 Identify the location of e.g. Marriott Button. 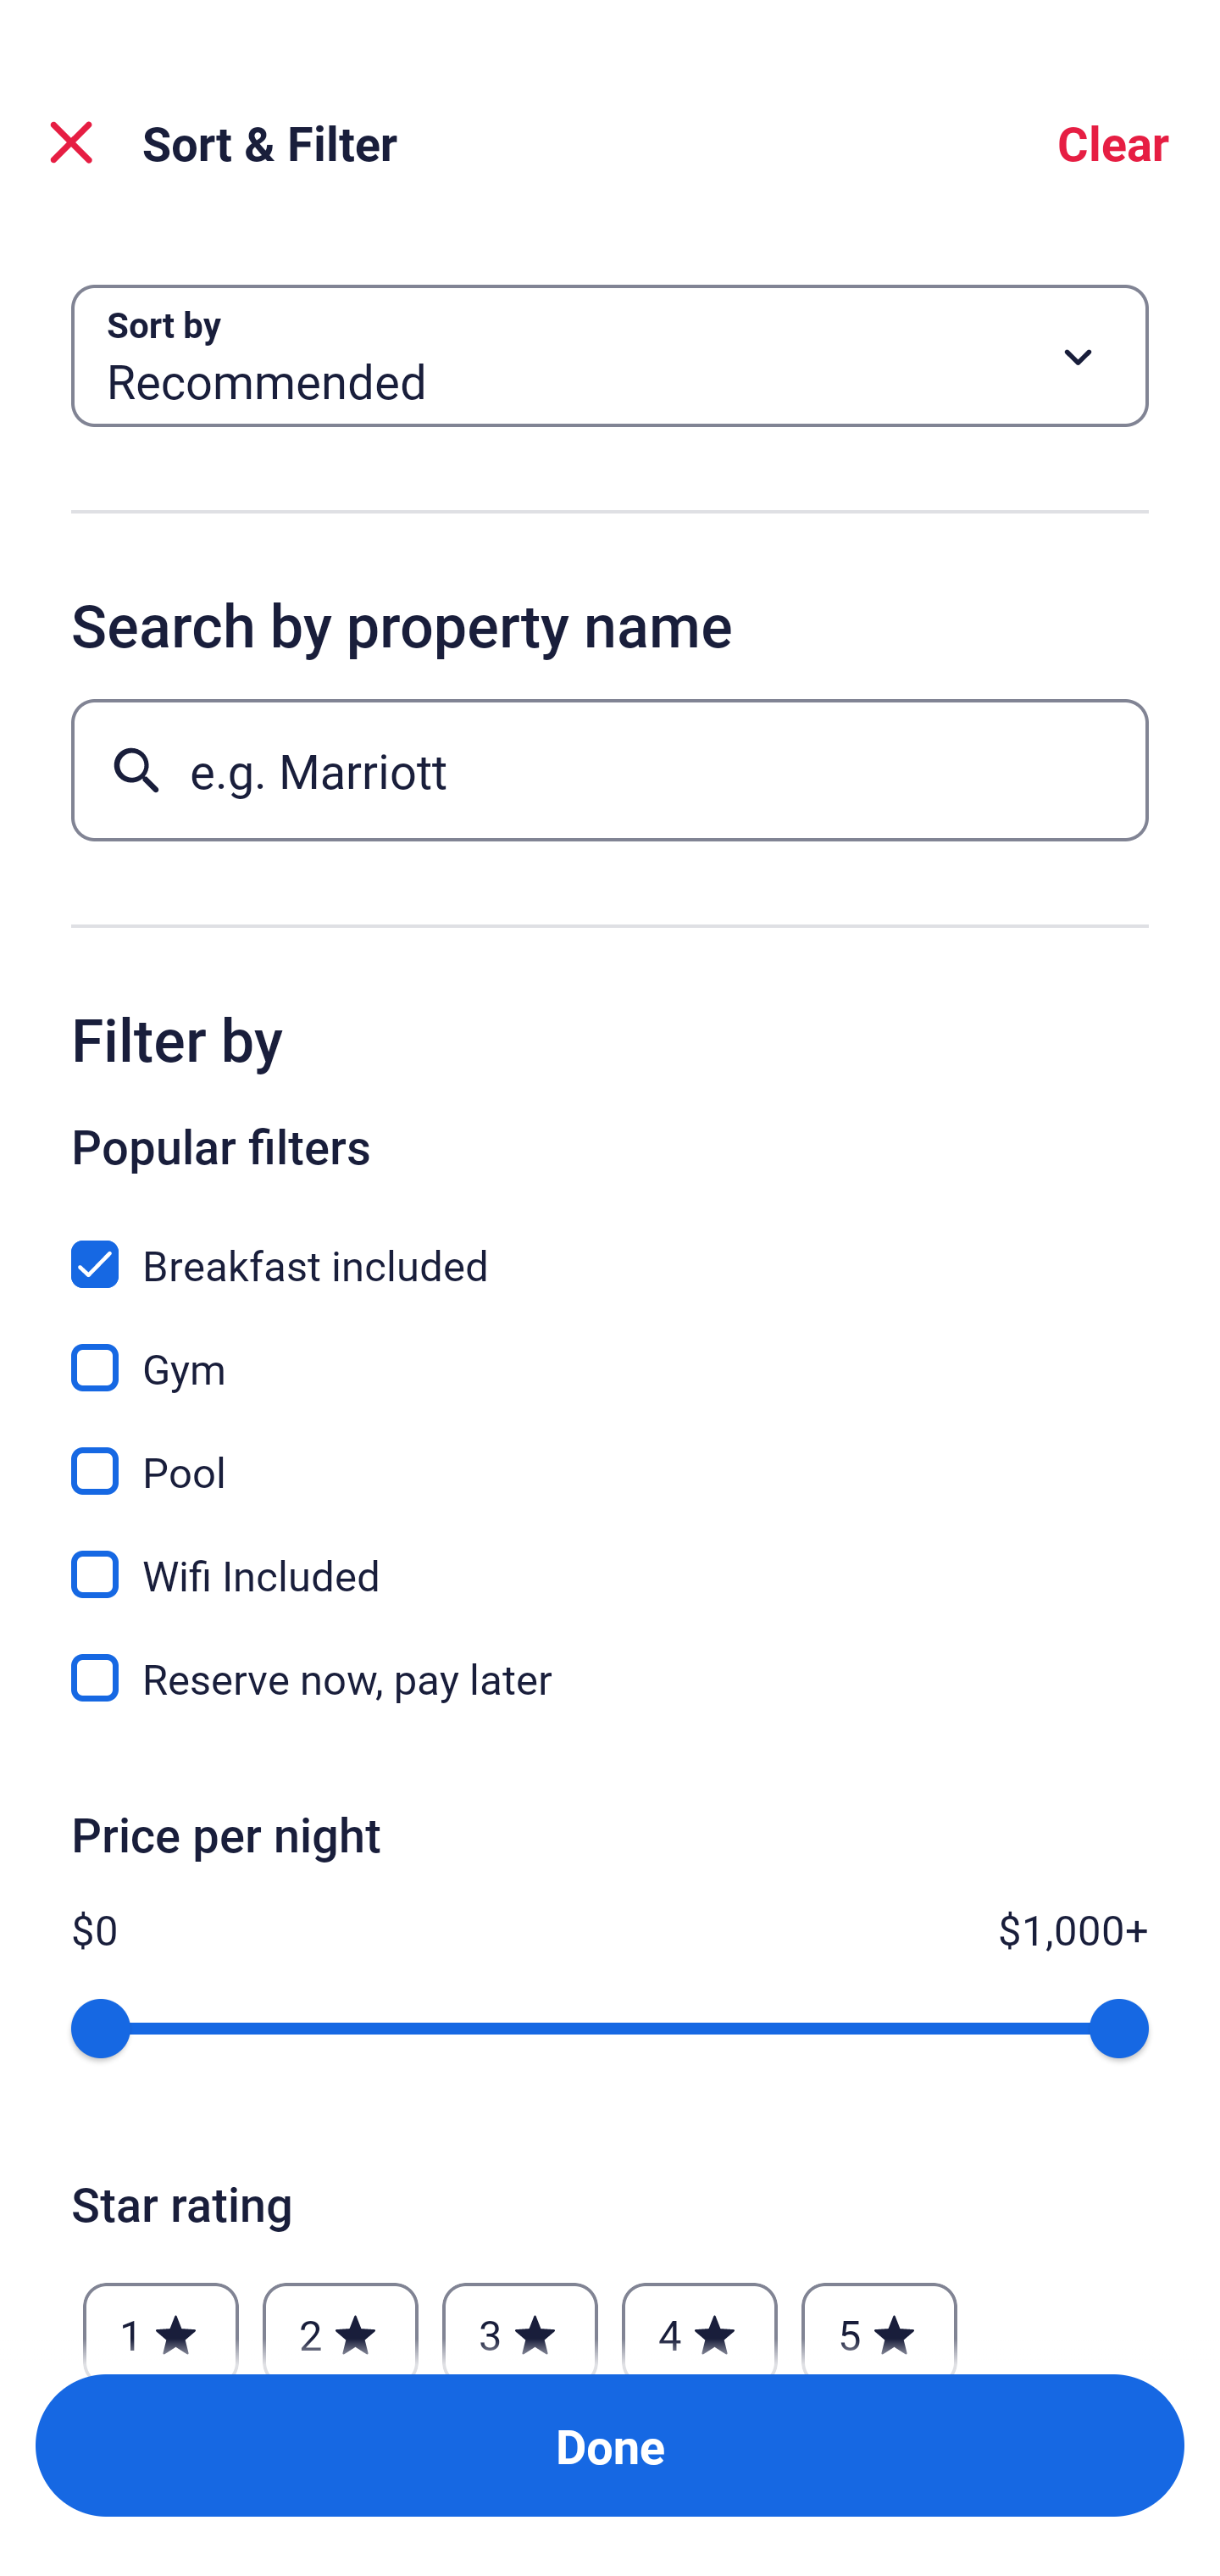
(610, 769).